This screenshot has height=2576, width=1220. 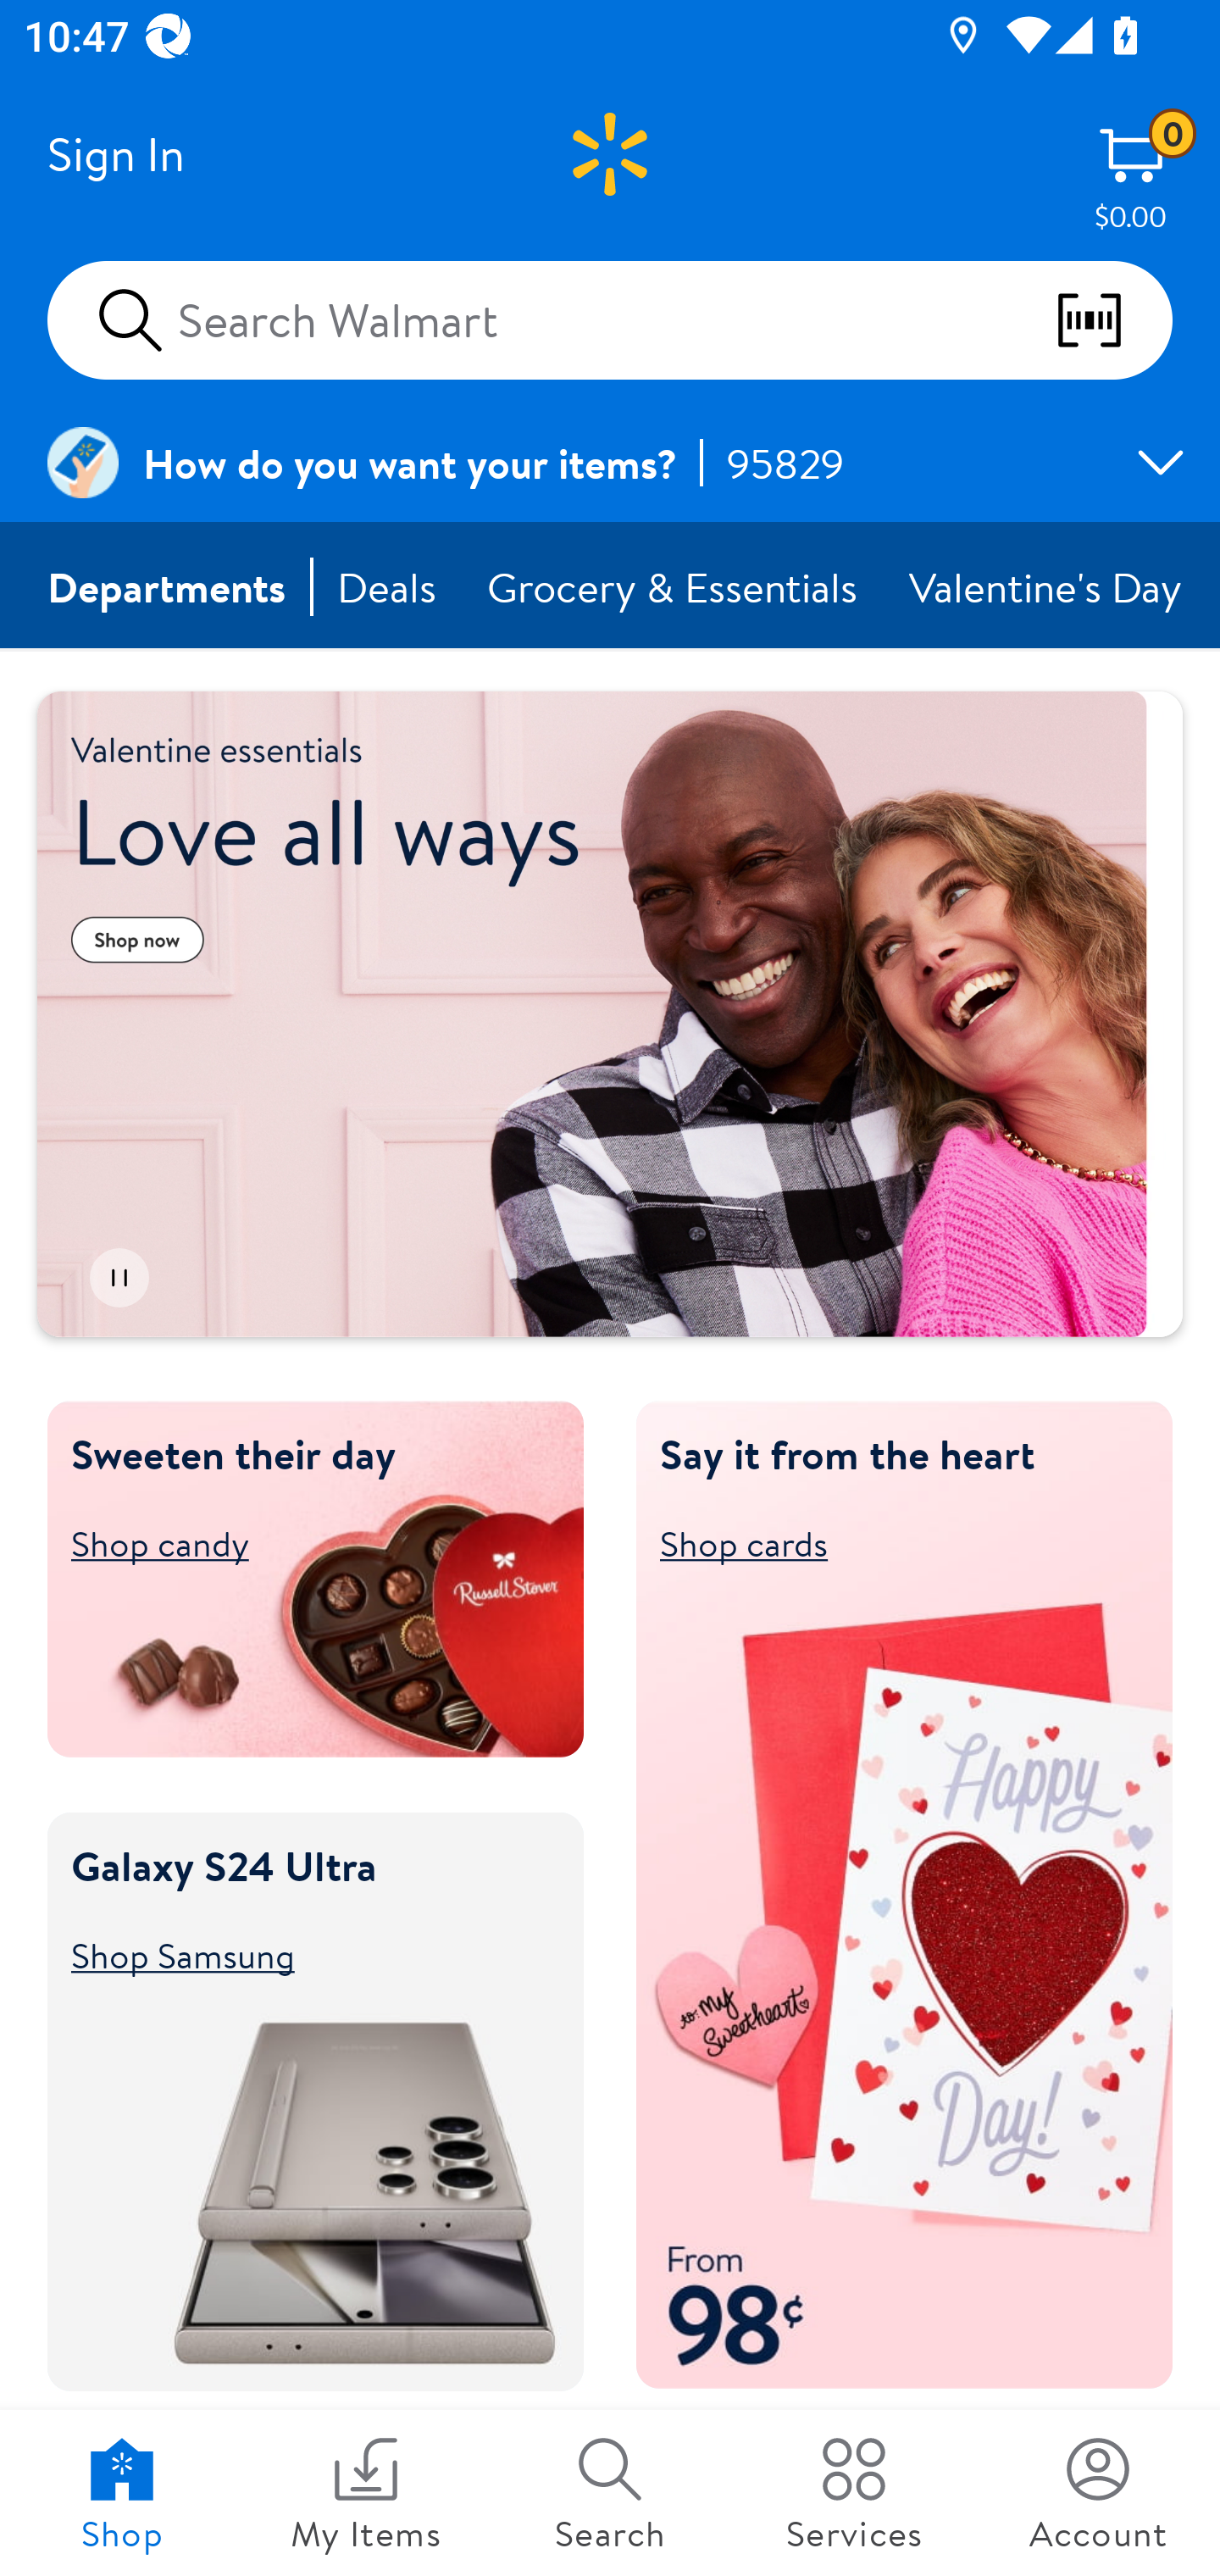 I want to click on Shop cards Shop cards Say it from the heart, so click(x=890, y=1542).